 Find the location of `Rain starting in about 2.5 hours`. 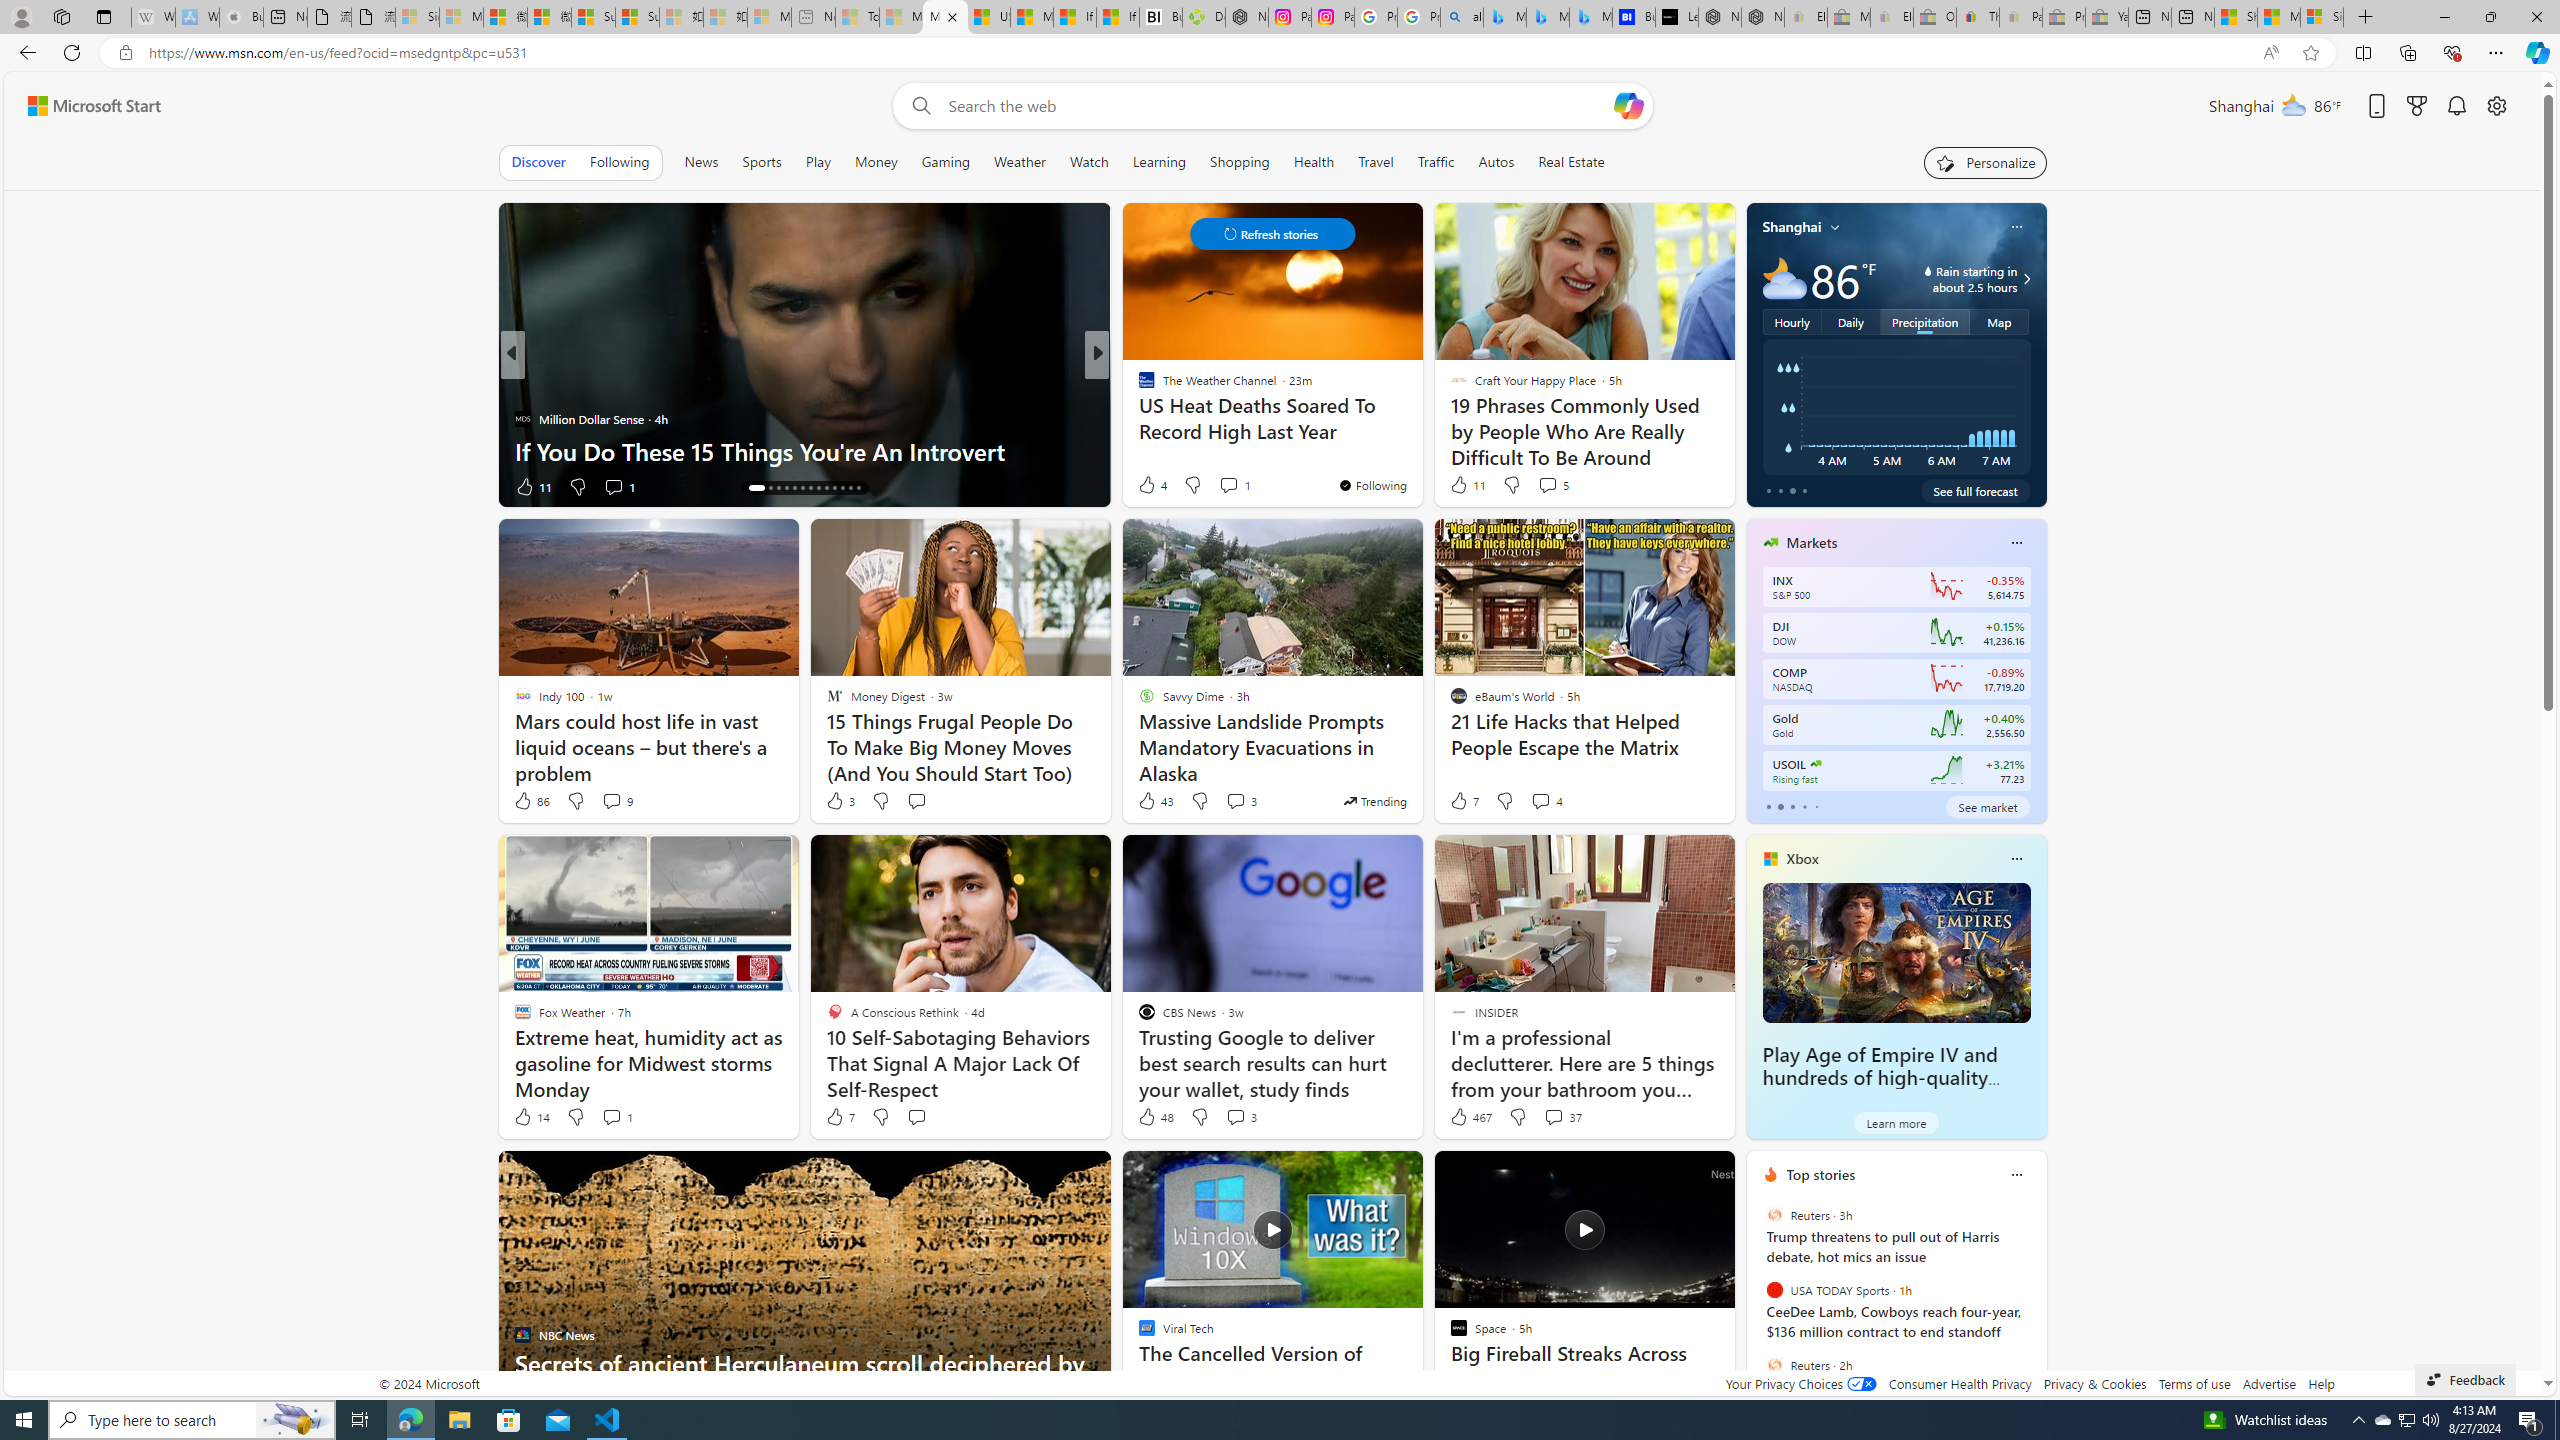

Rain starting in about 2.5 hours is located at coordinates (2024, 279).